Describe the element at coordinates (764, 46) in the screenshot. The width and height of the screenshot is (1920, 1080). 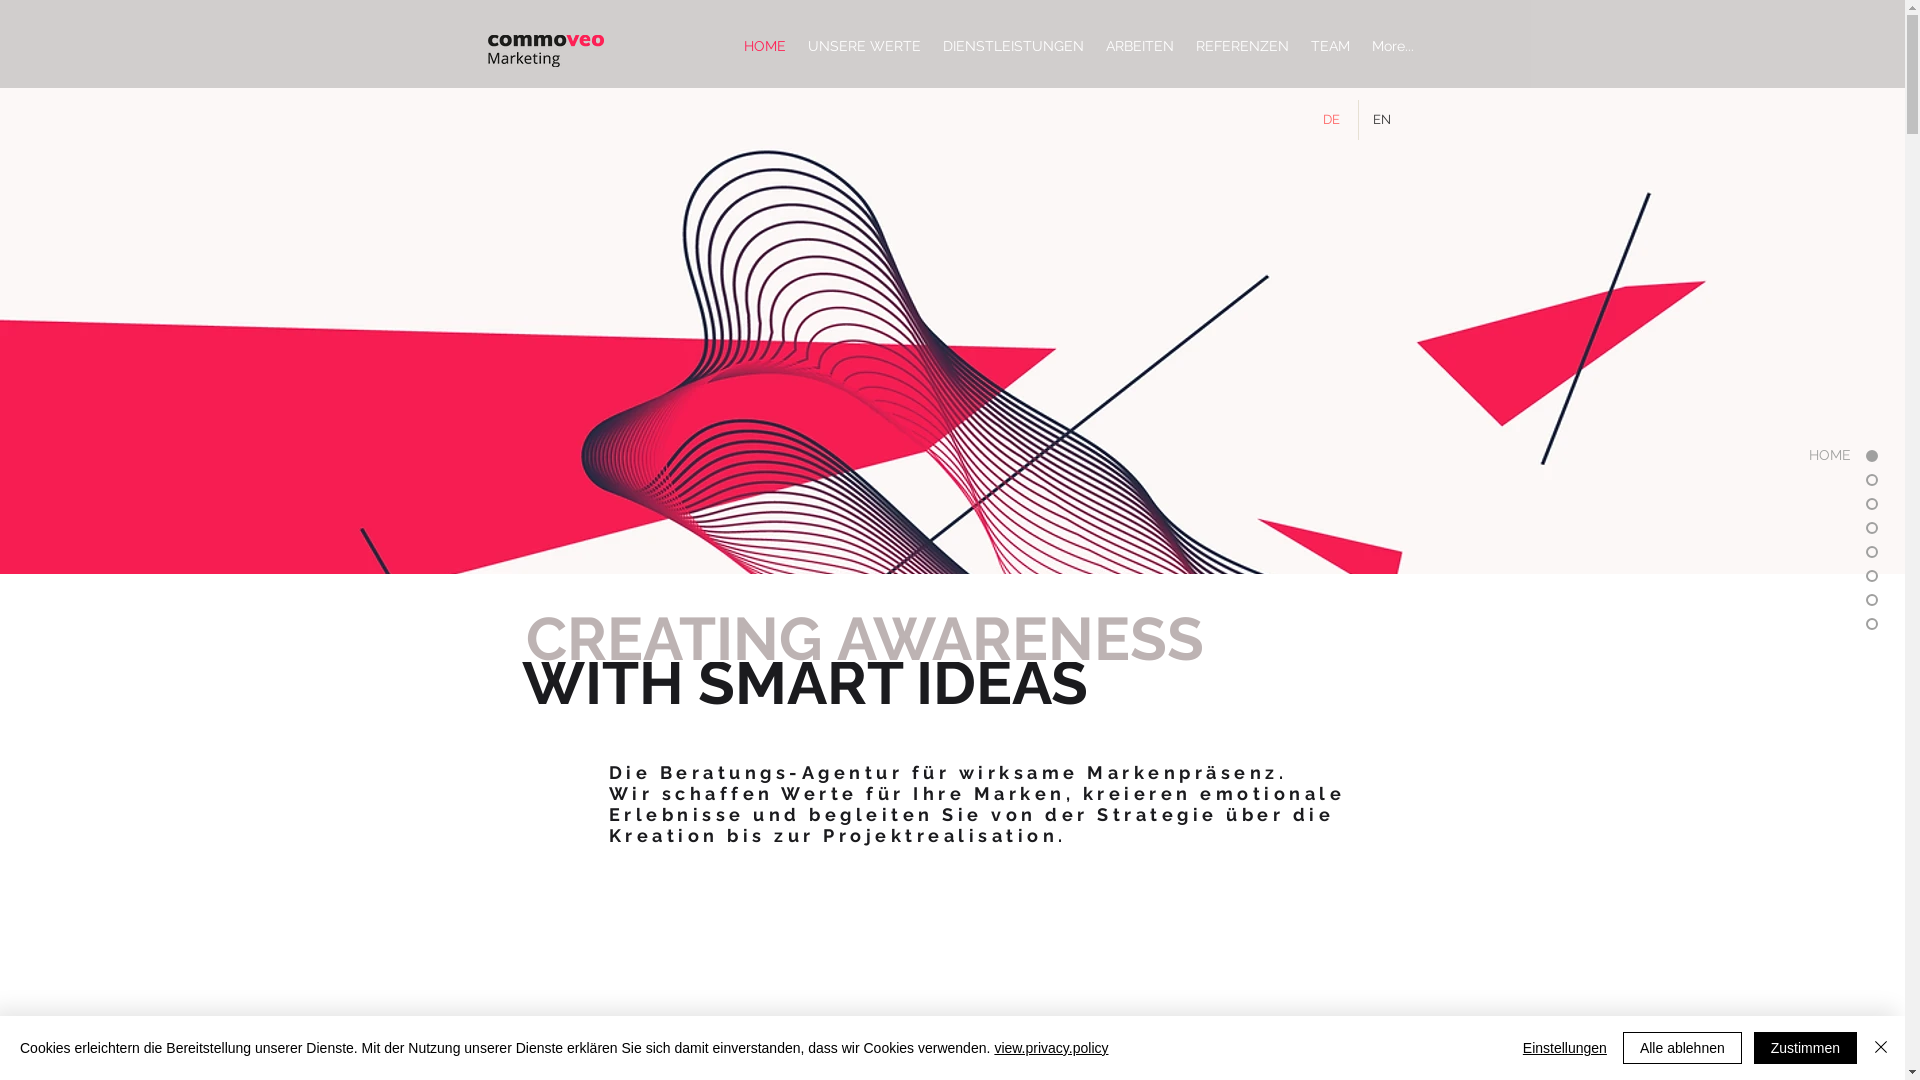
I see `HOME` at that location.